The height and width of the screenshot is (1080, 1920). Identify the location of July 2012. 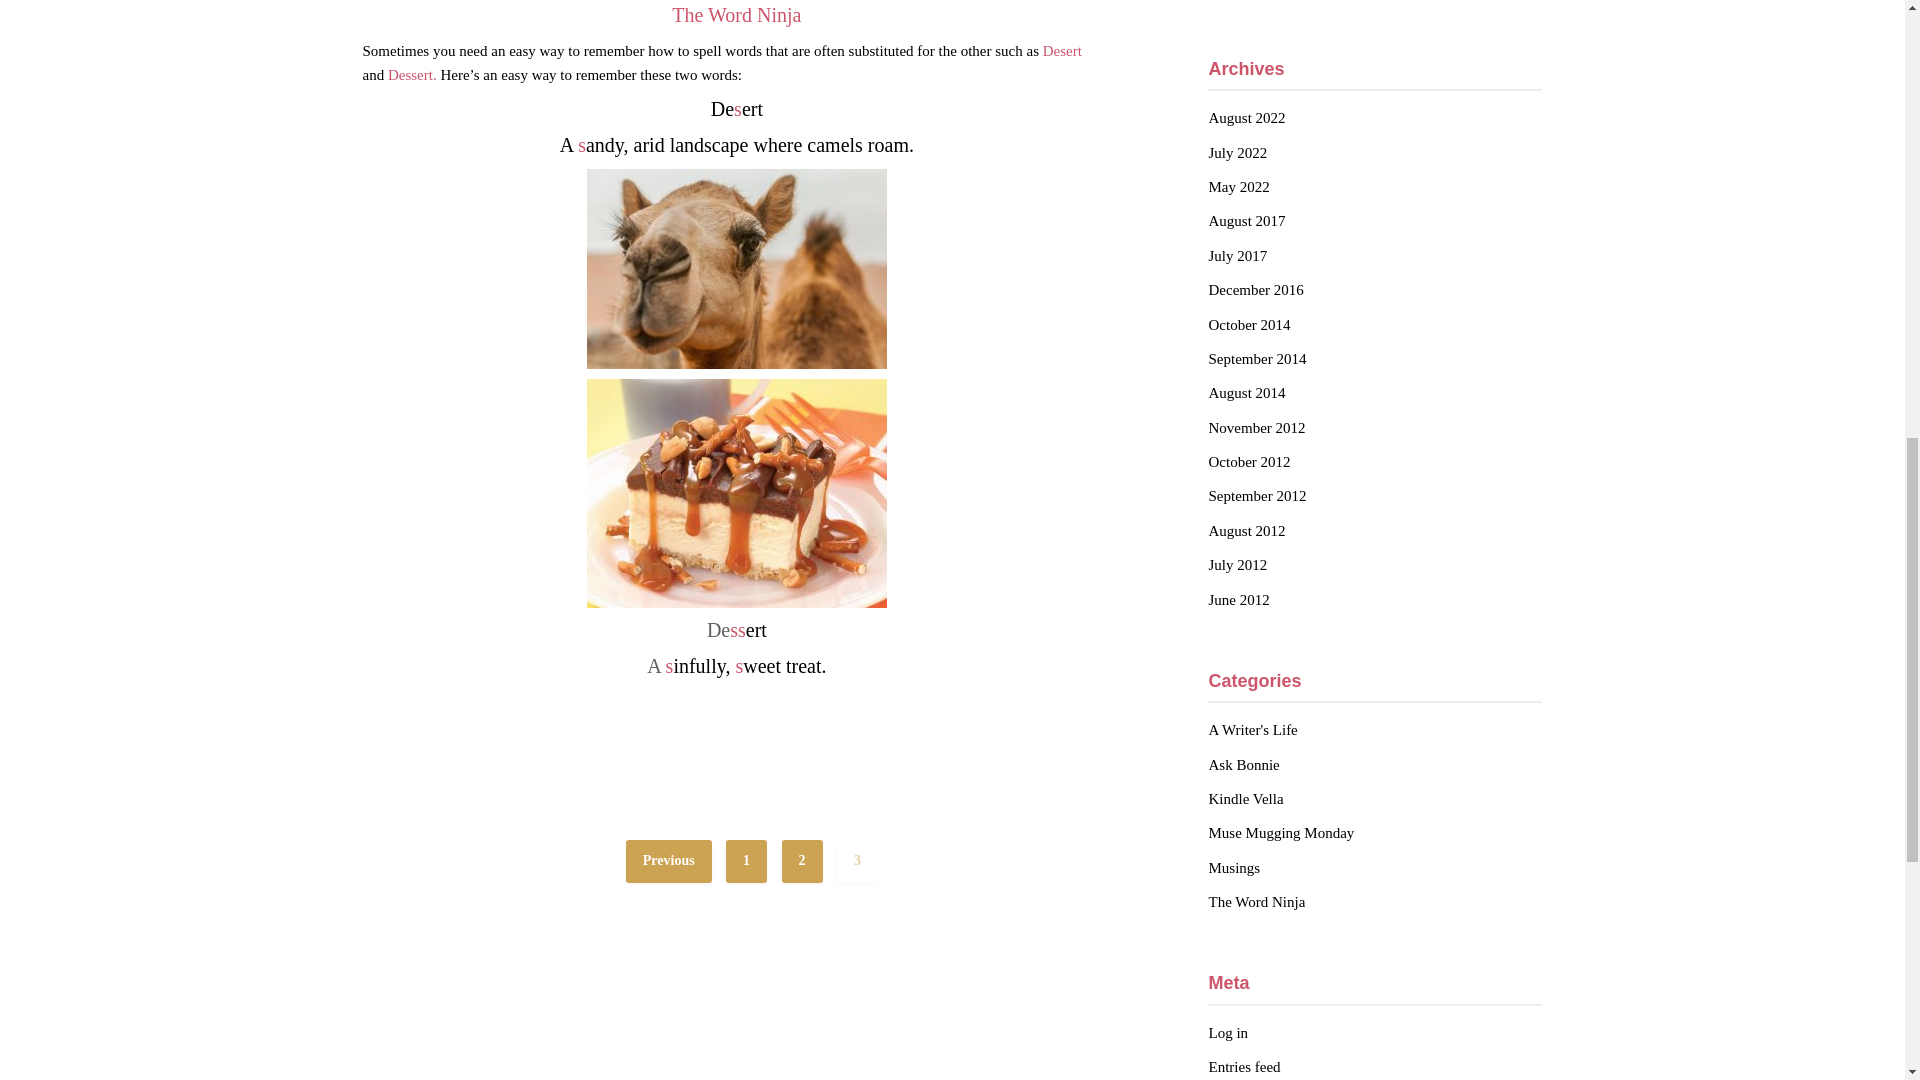
(1237, 565).